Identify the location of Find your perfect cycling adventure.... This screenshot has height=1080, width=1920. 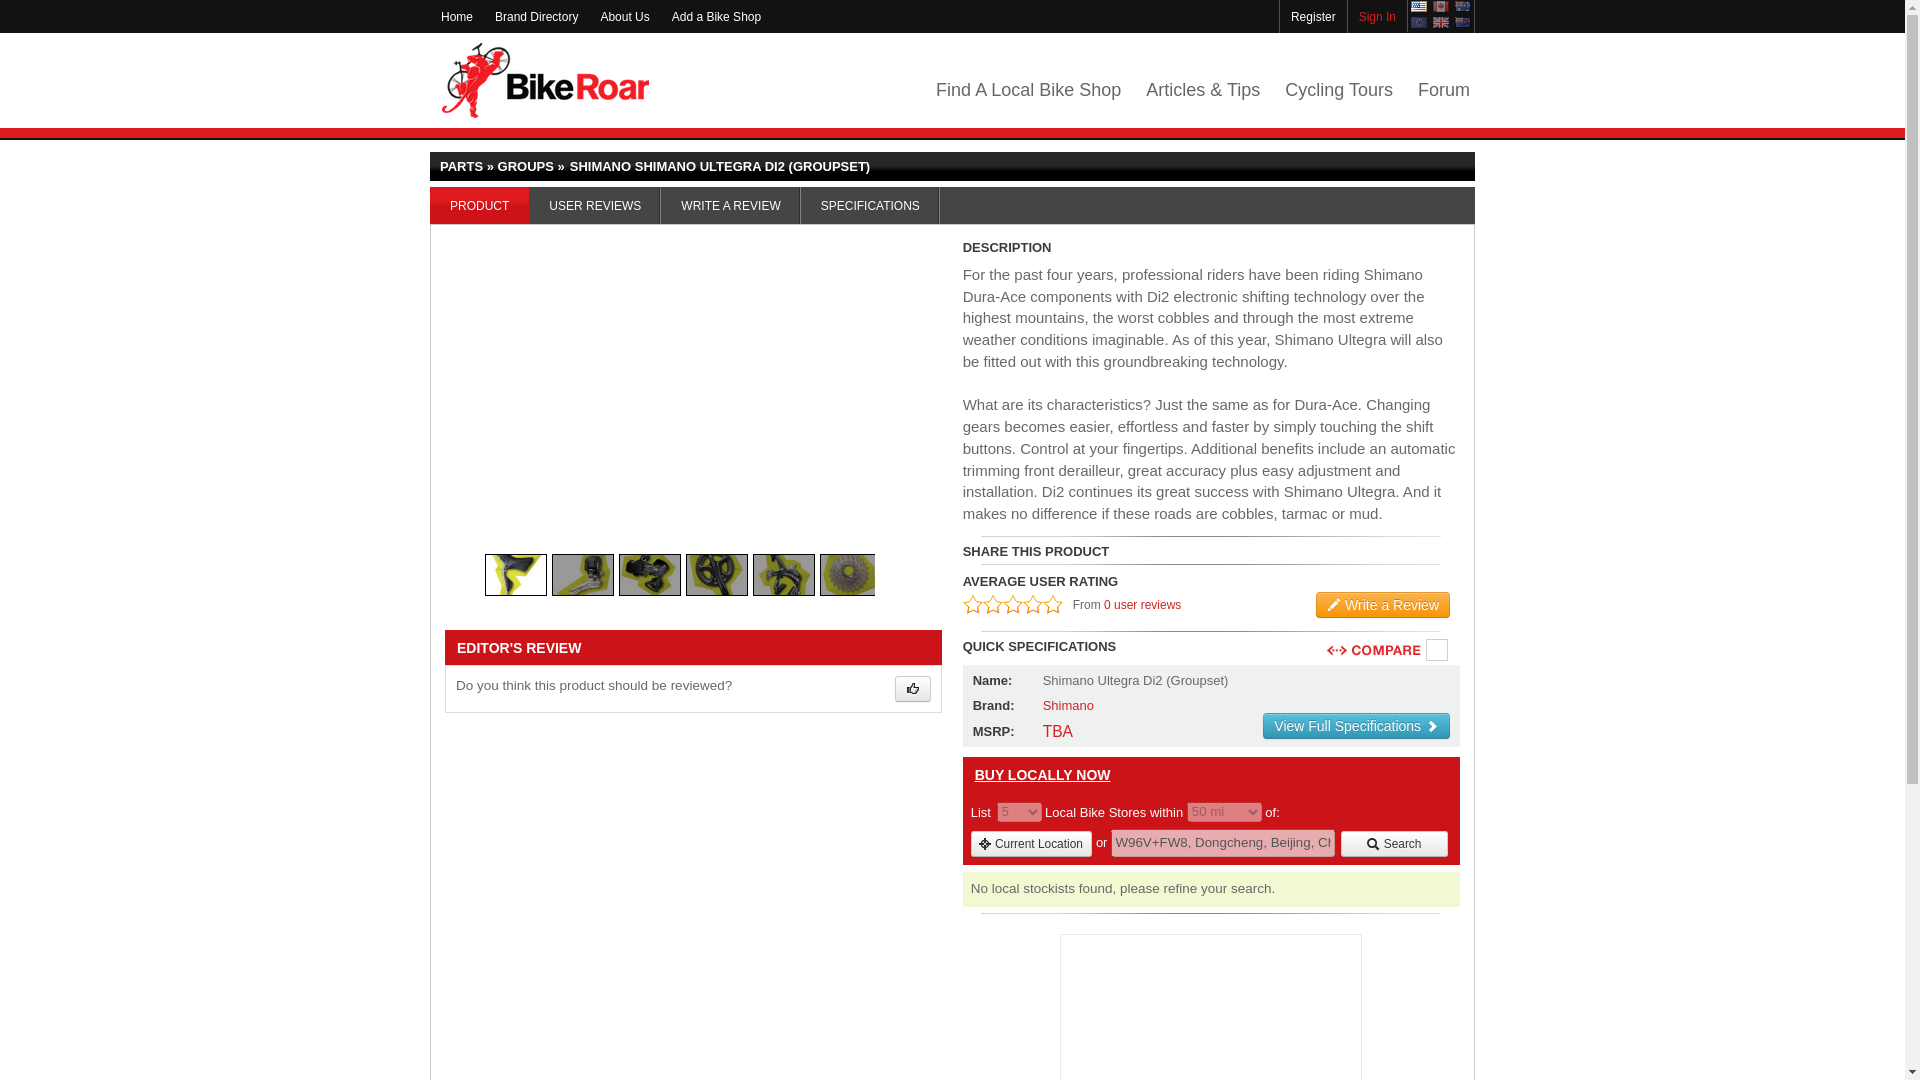
(1338, 90).